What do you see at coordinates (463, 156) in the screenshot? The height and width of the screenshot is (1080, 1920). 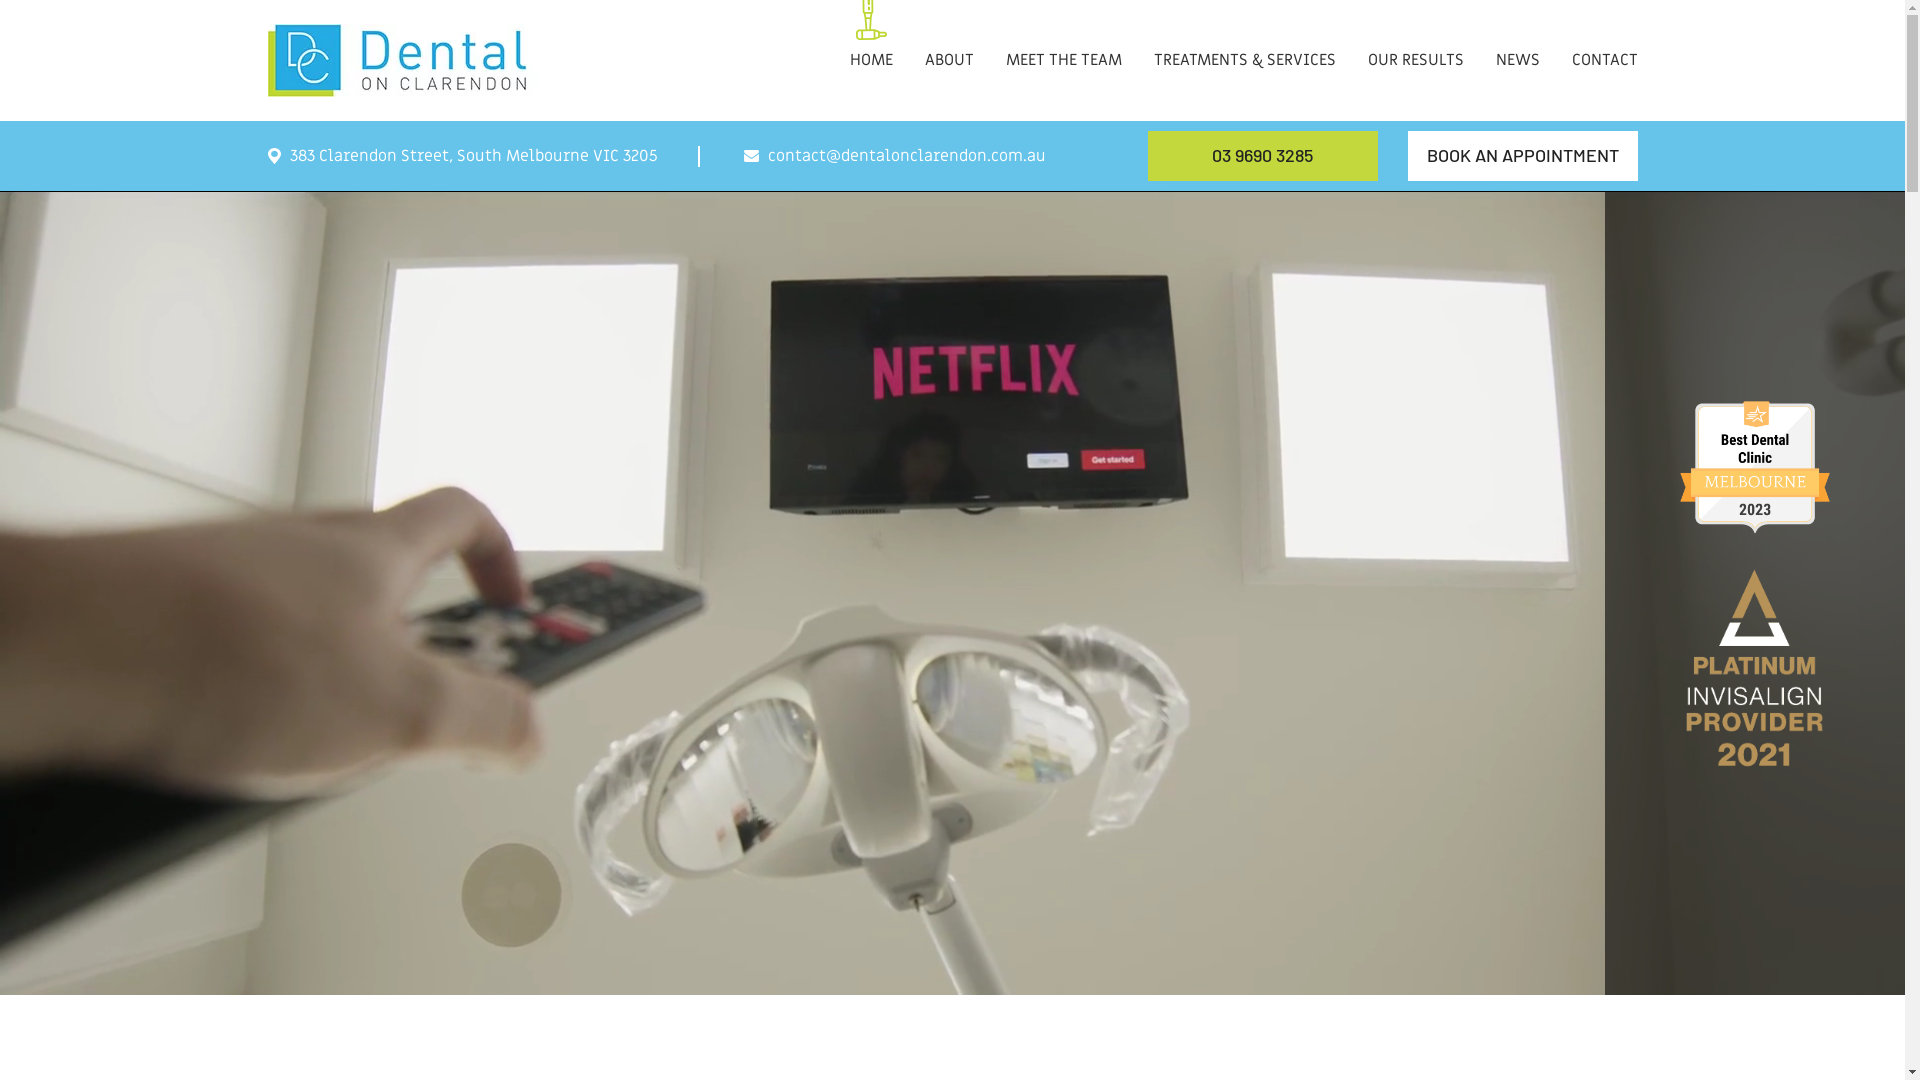 I see `383 Clarendon Street, South Melbourne VIC 3205` at bounding box center [463, 156].